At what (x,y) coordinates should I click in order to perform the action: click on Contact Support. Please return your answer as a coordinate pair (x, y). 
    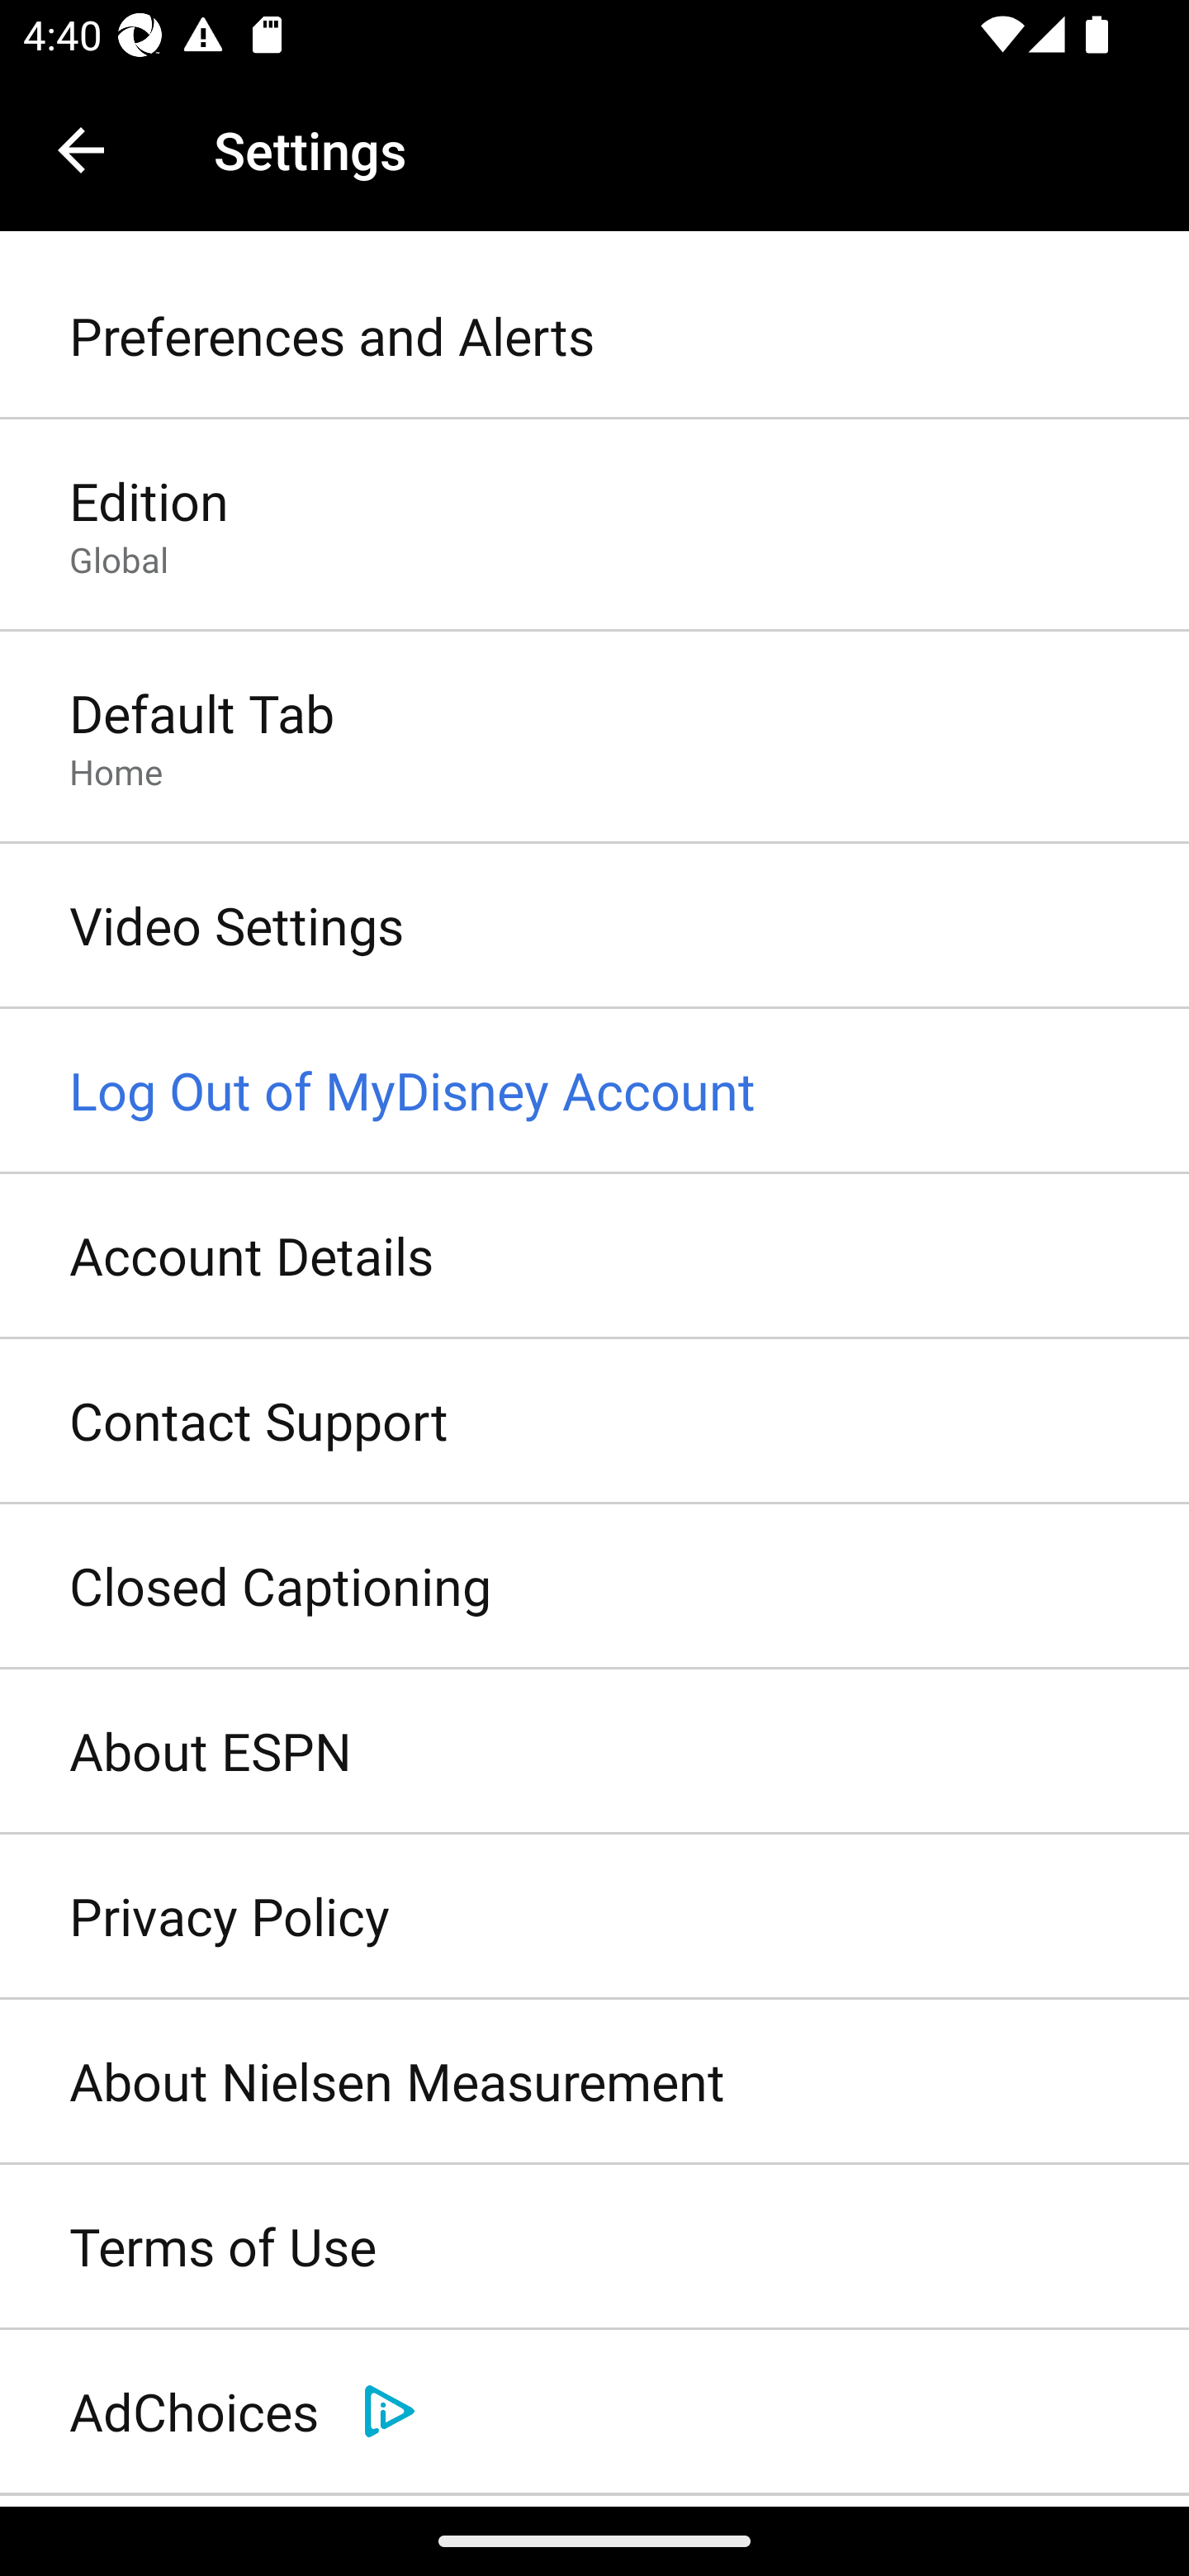
    Looking at the image, I should click on (594, 1422).